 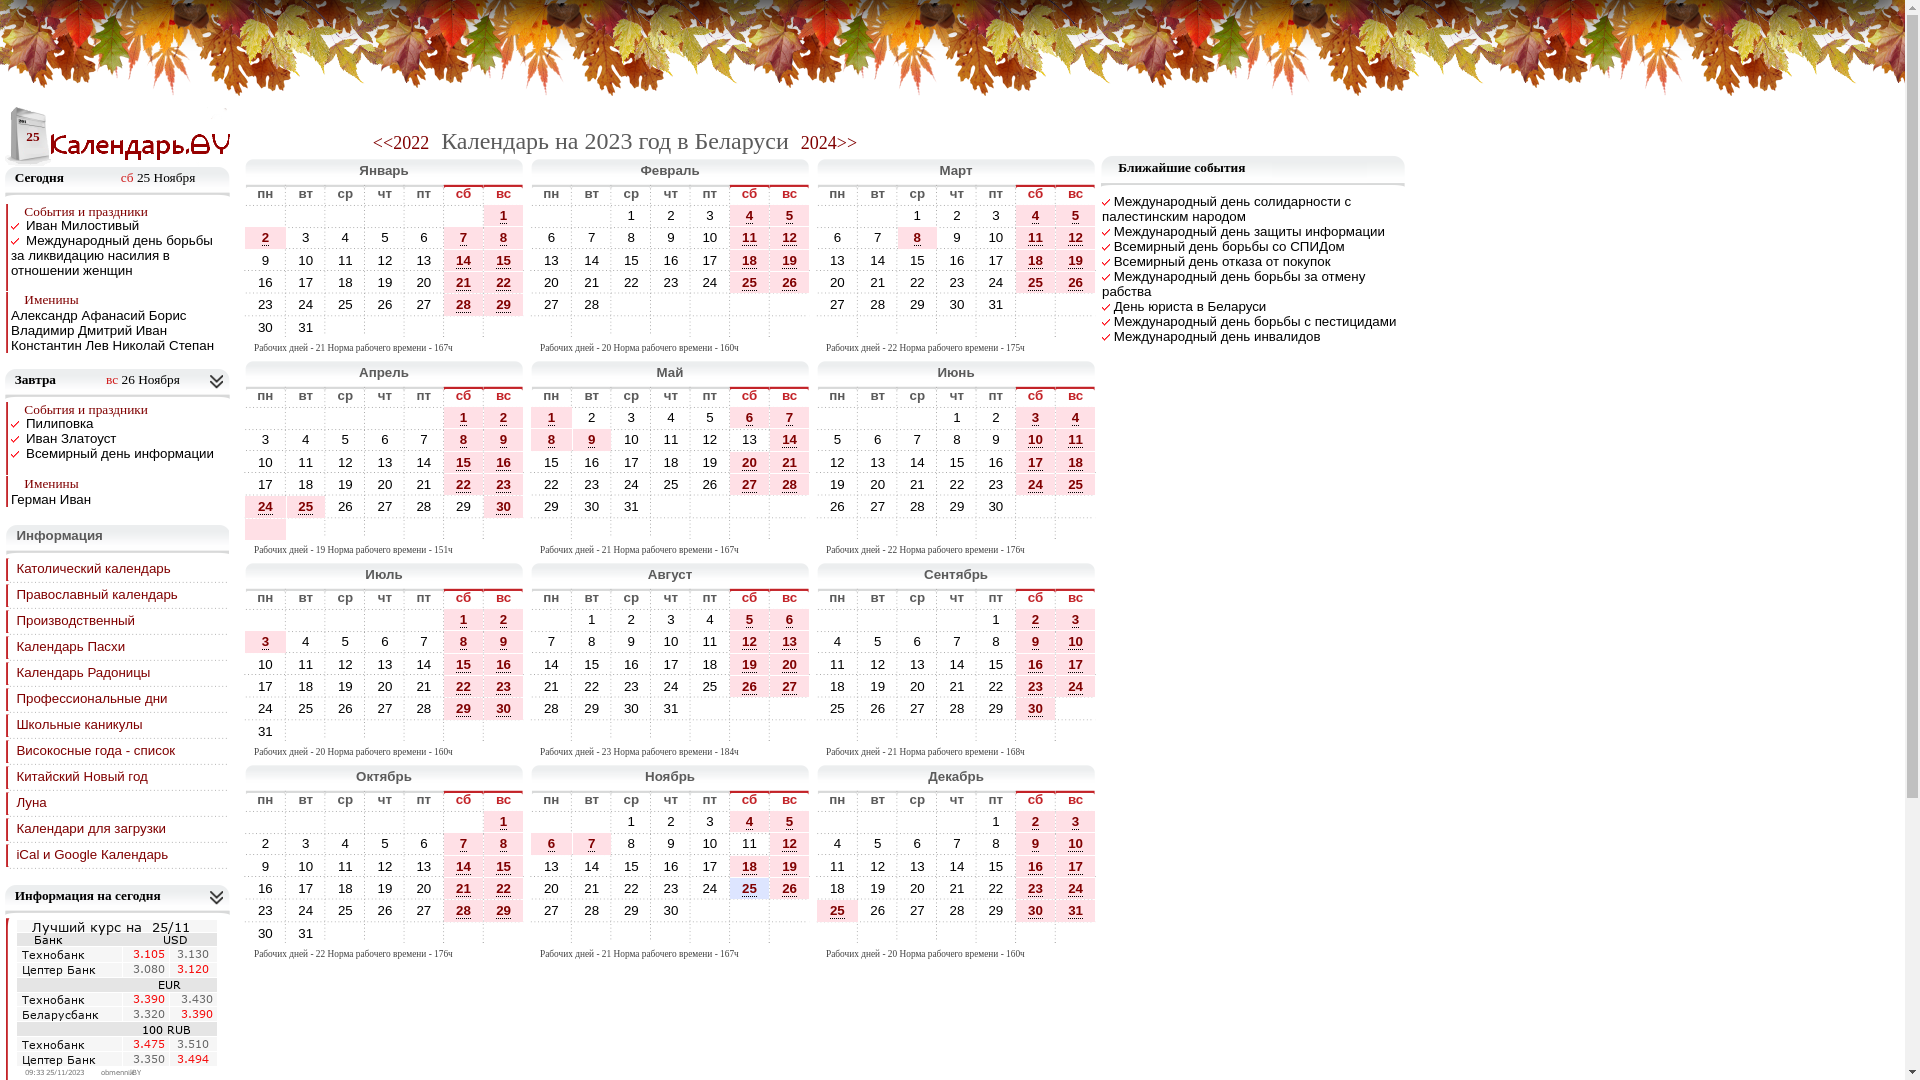 I want to click on  , so click(x=878, y=620).